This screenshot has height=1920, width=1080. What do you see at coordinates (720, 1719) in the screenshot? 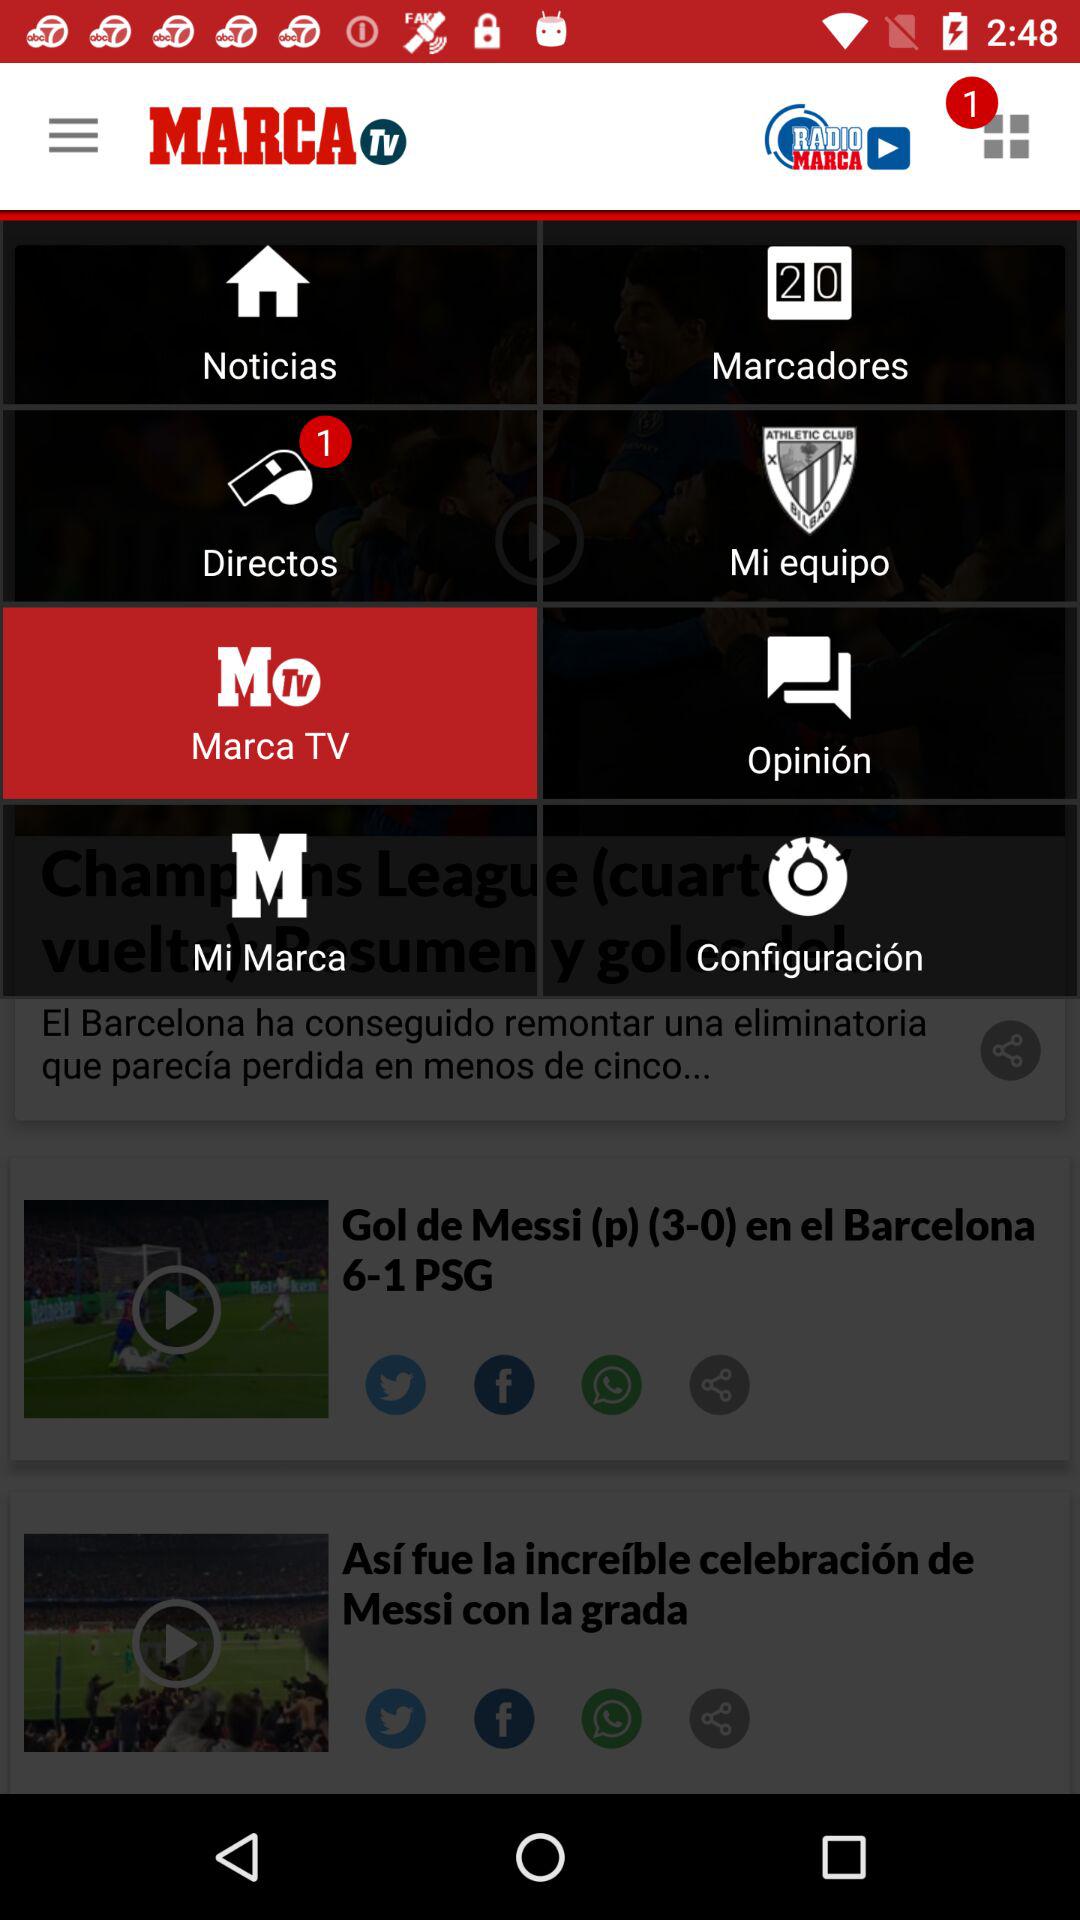
I see `share options` at bounding box center [720, 1719].